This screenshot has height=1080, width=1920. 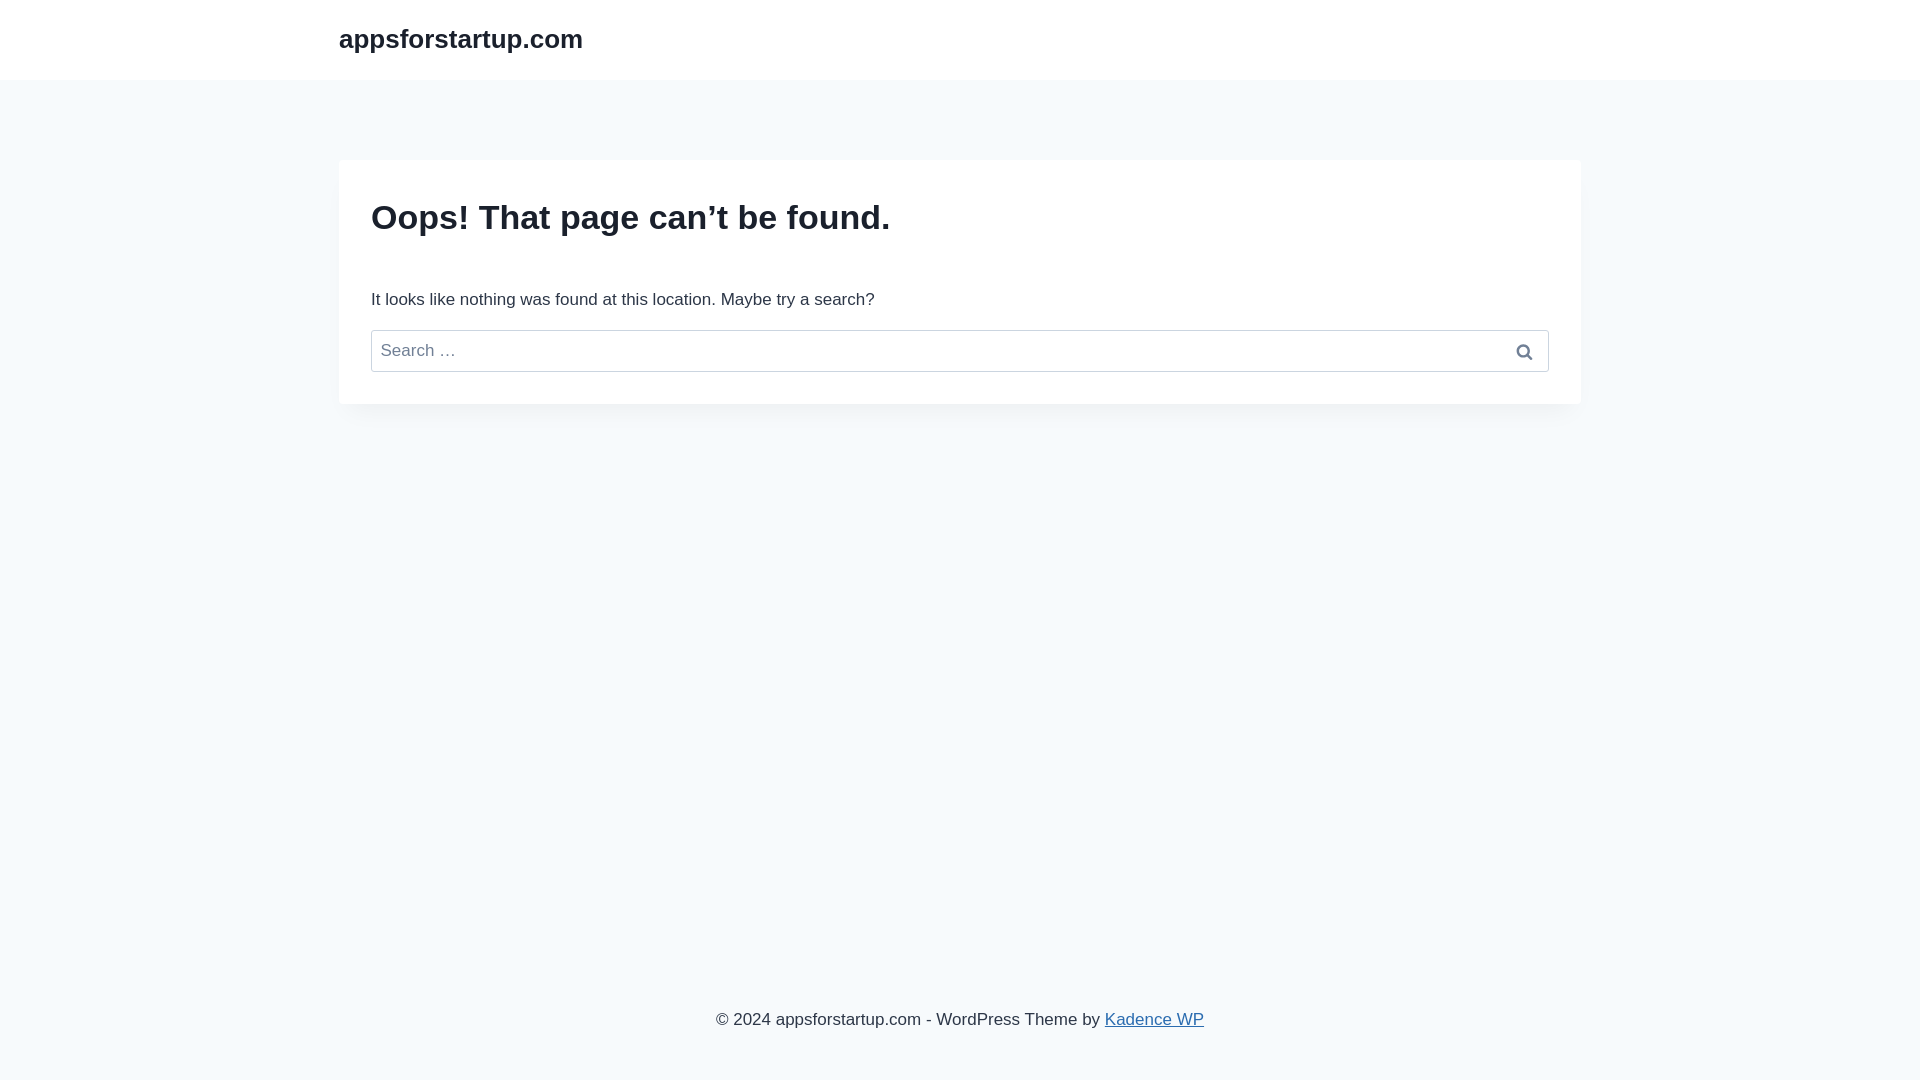 What do you see at coordinates (1524, 351) in the screenshot?
I see `Search` at bounding box center [1524, 351].